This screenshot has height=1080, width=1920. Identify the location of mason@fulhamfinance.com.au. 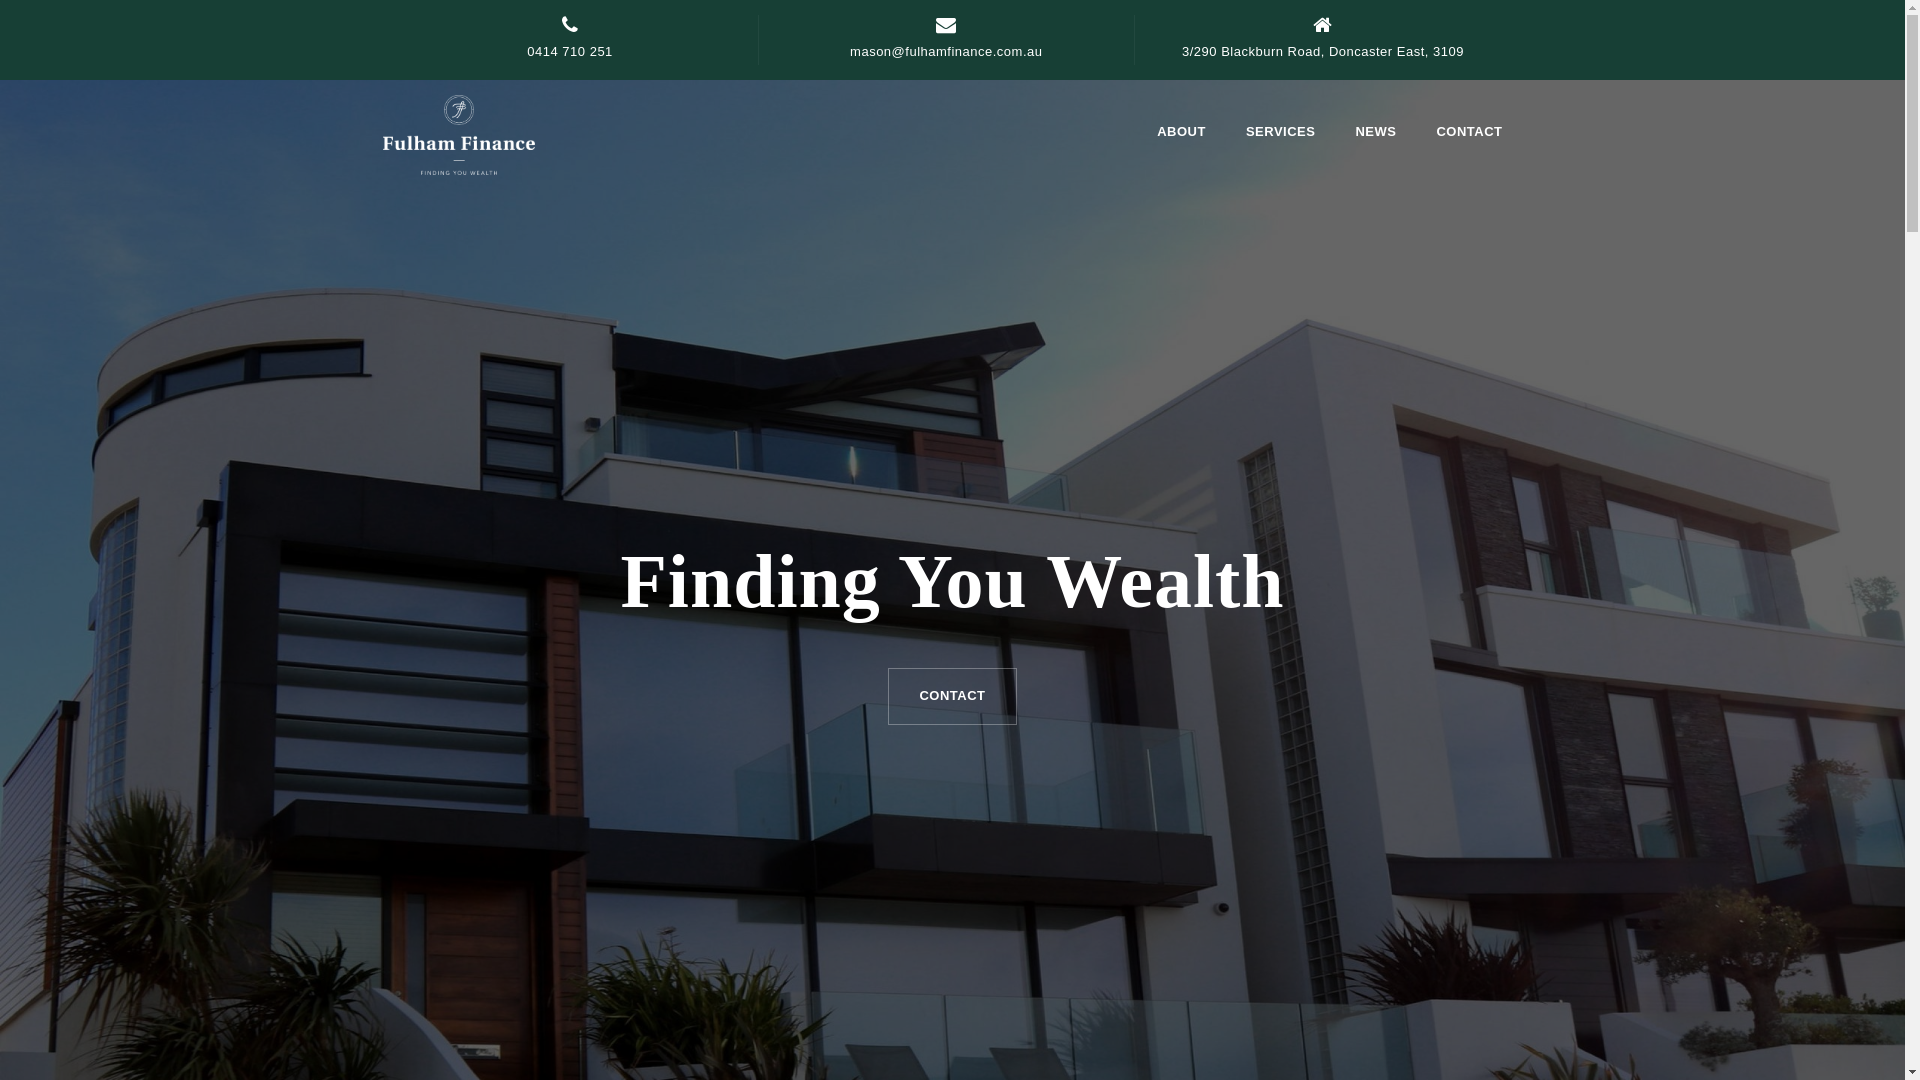
(946, 52).